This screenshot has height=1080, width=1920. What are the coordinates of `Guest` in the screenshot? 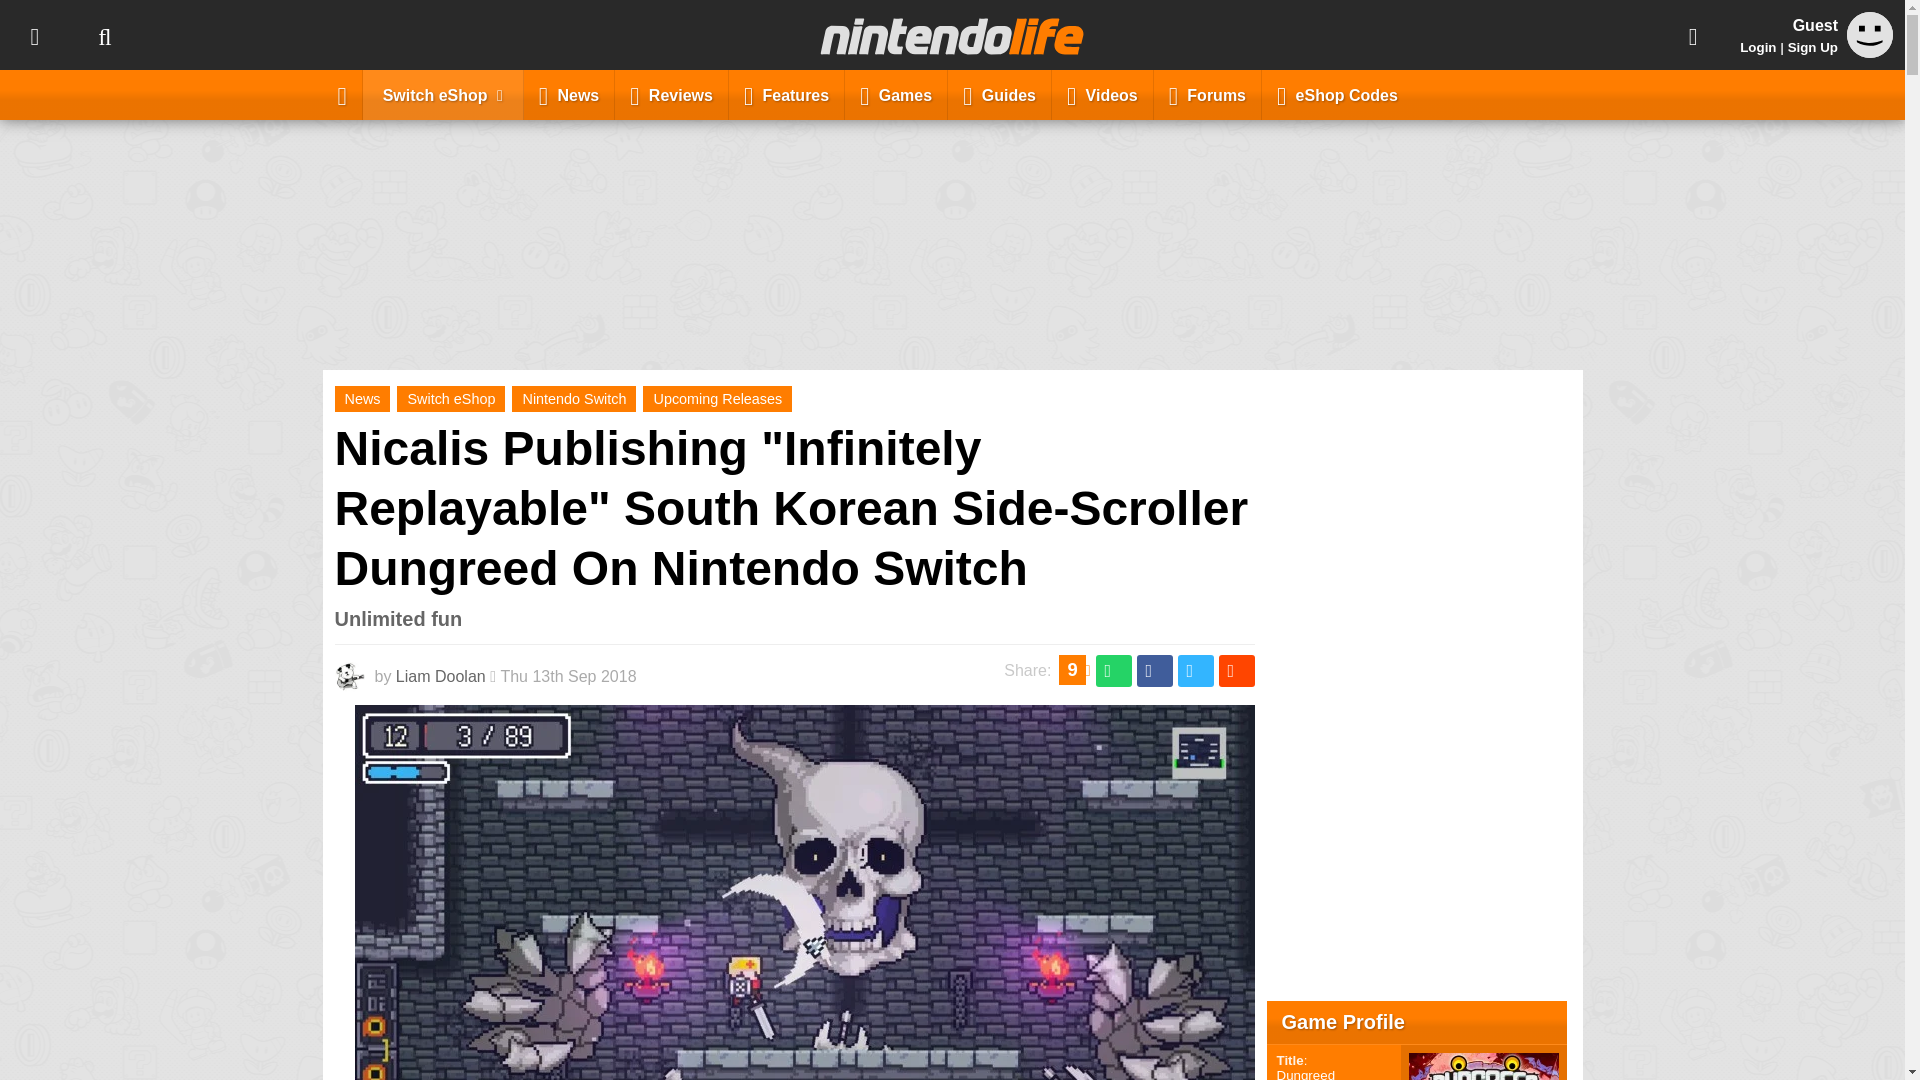 It's located at (1870, 34).